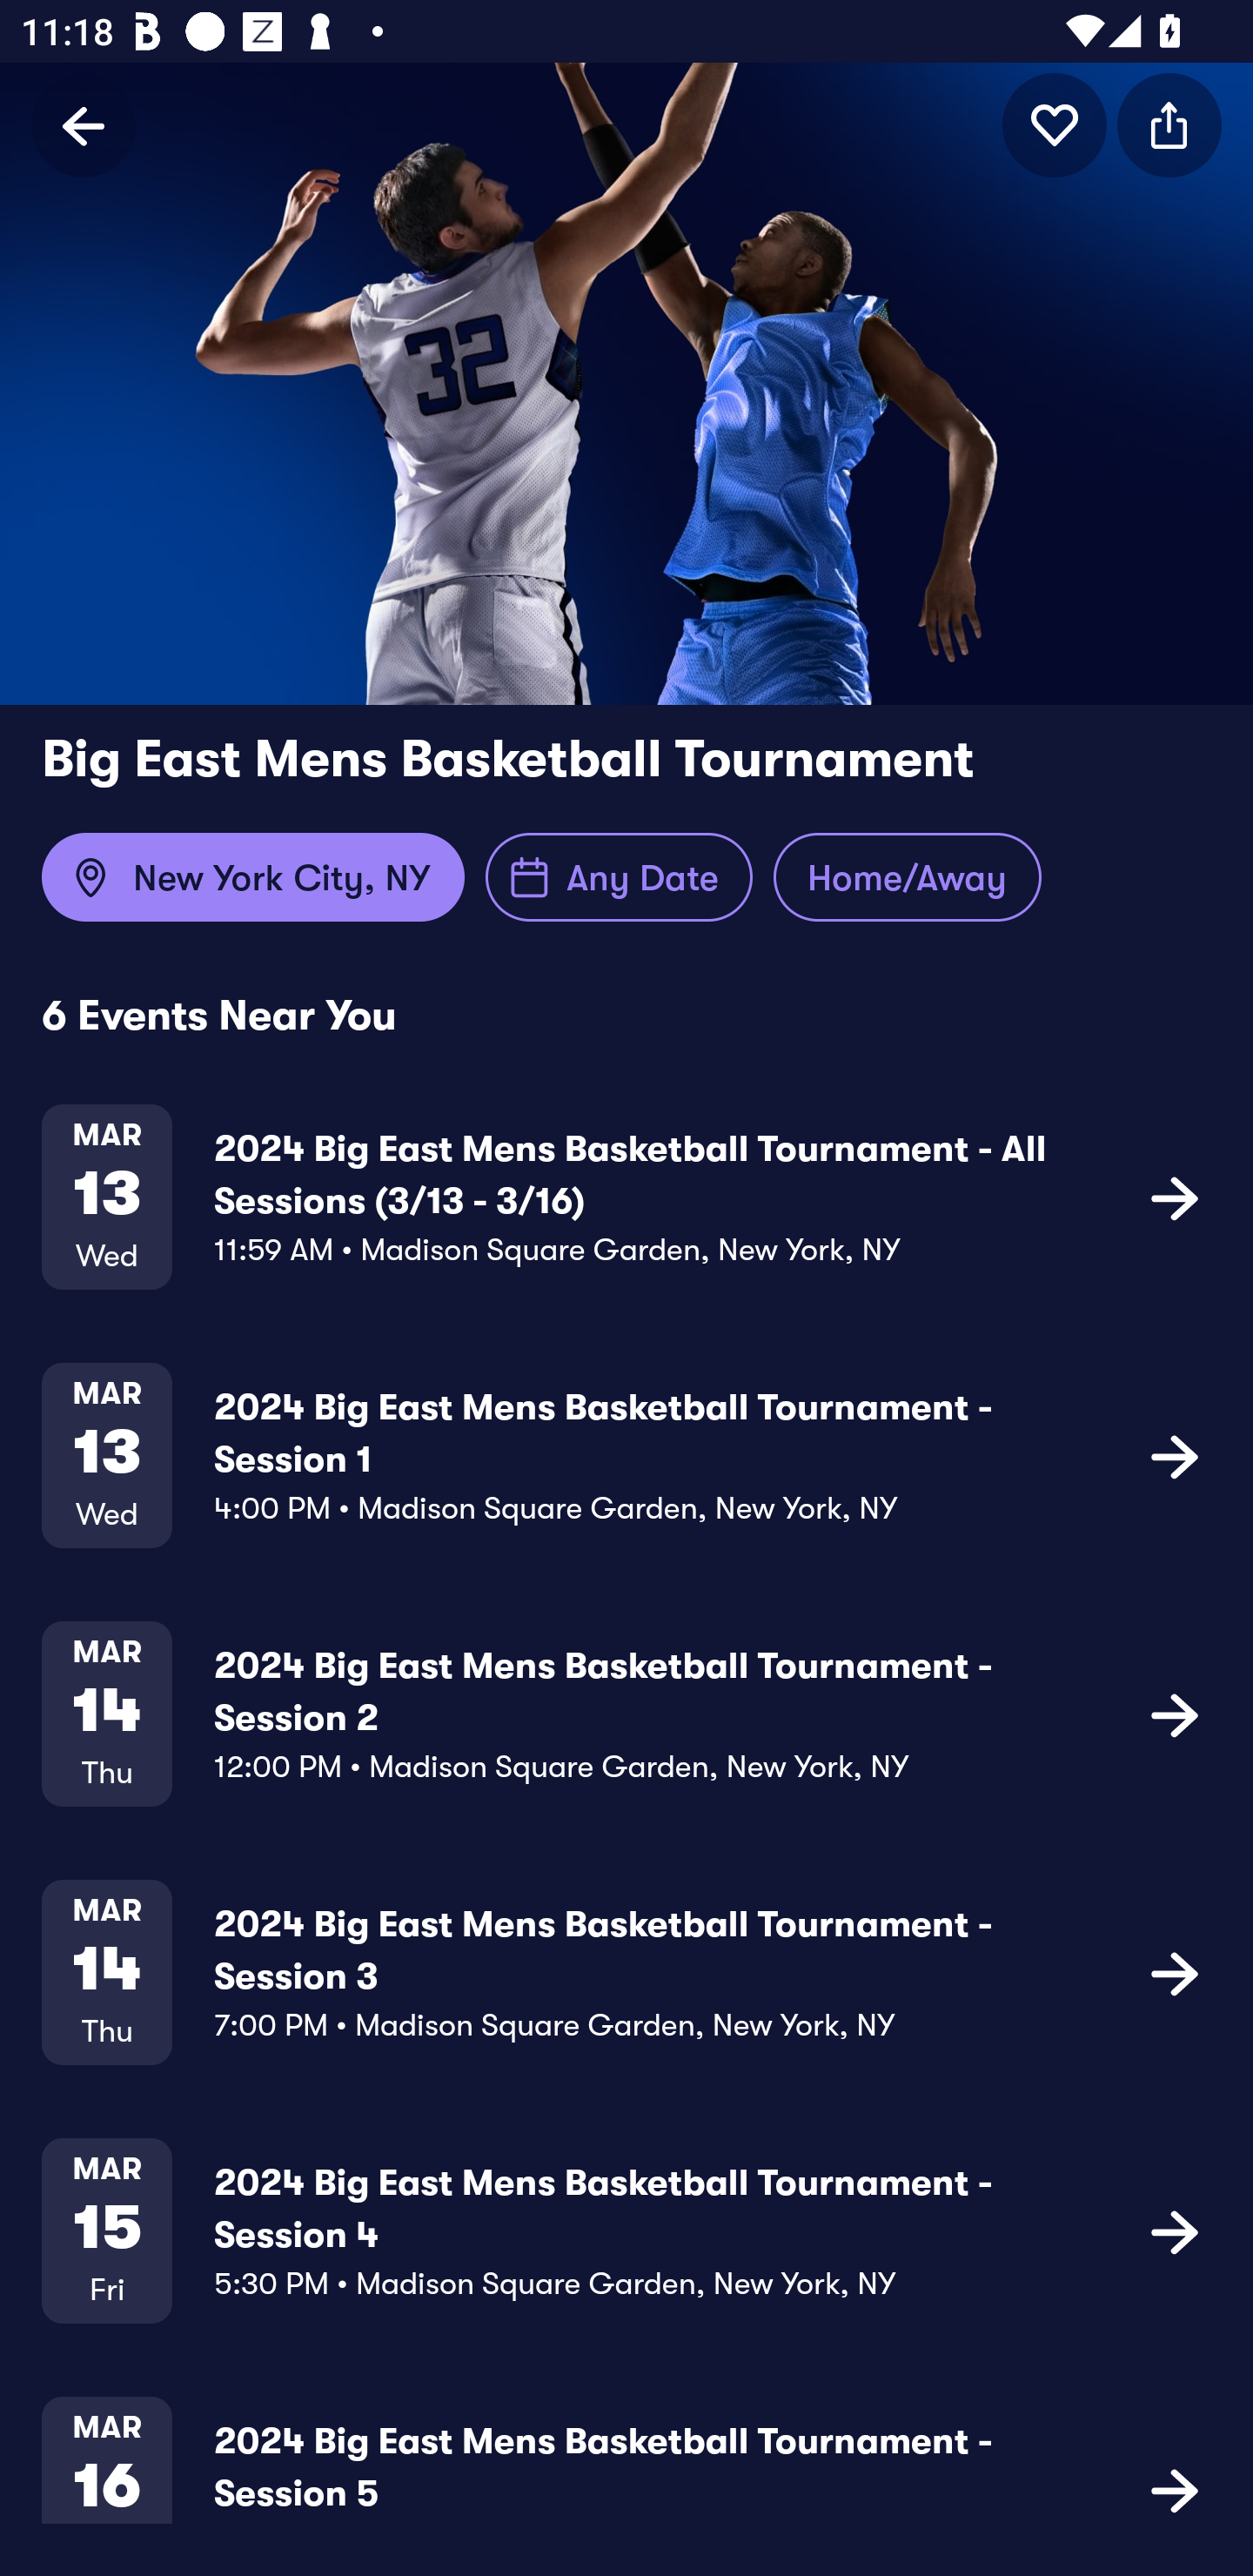  What do you see at coordinates (1175, 2230) in the screenshot?
I see `icon button` at bounding box center [1175, 2230].